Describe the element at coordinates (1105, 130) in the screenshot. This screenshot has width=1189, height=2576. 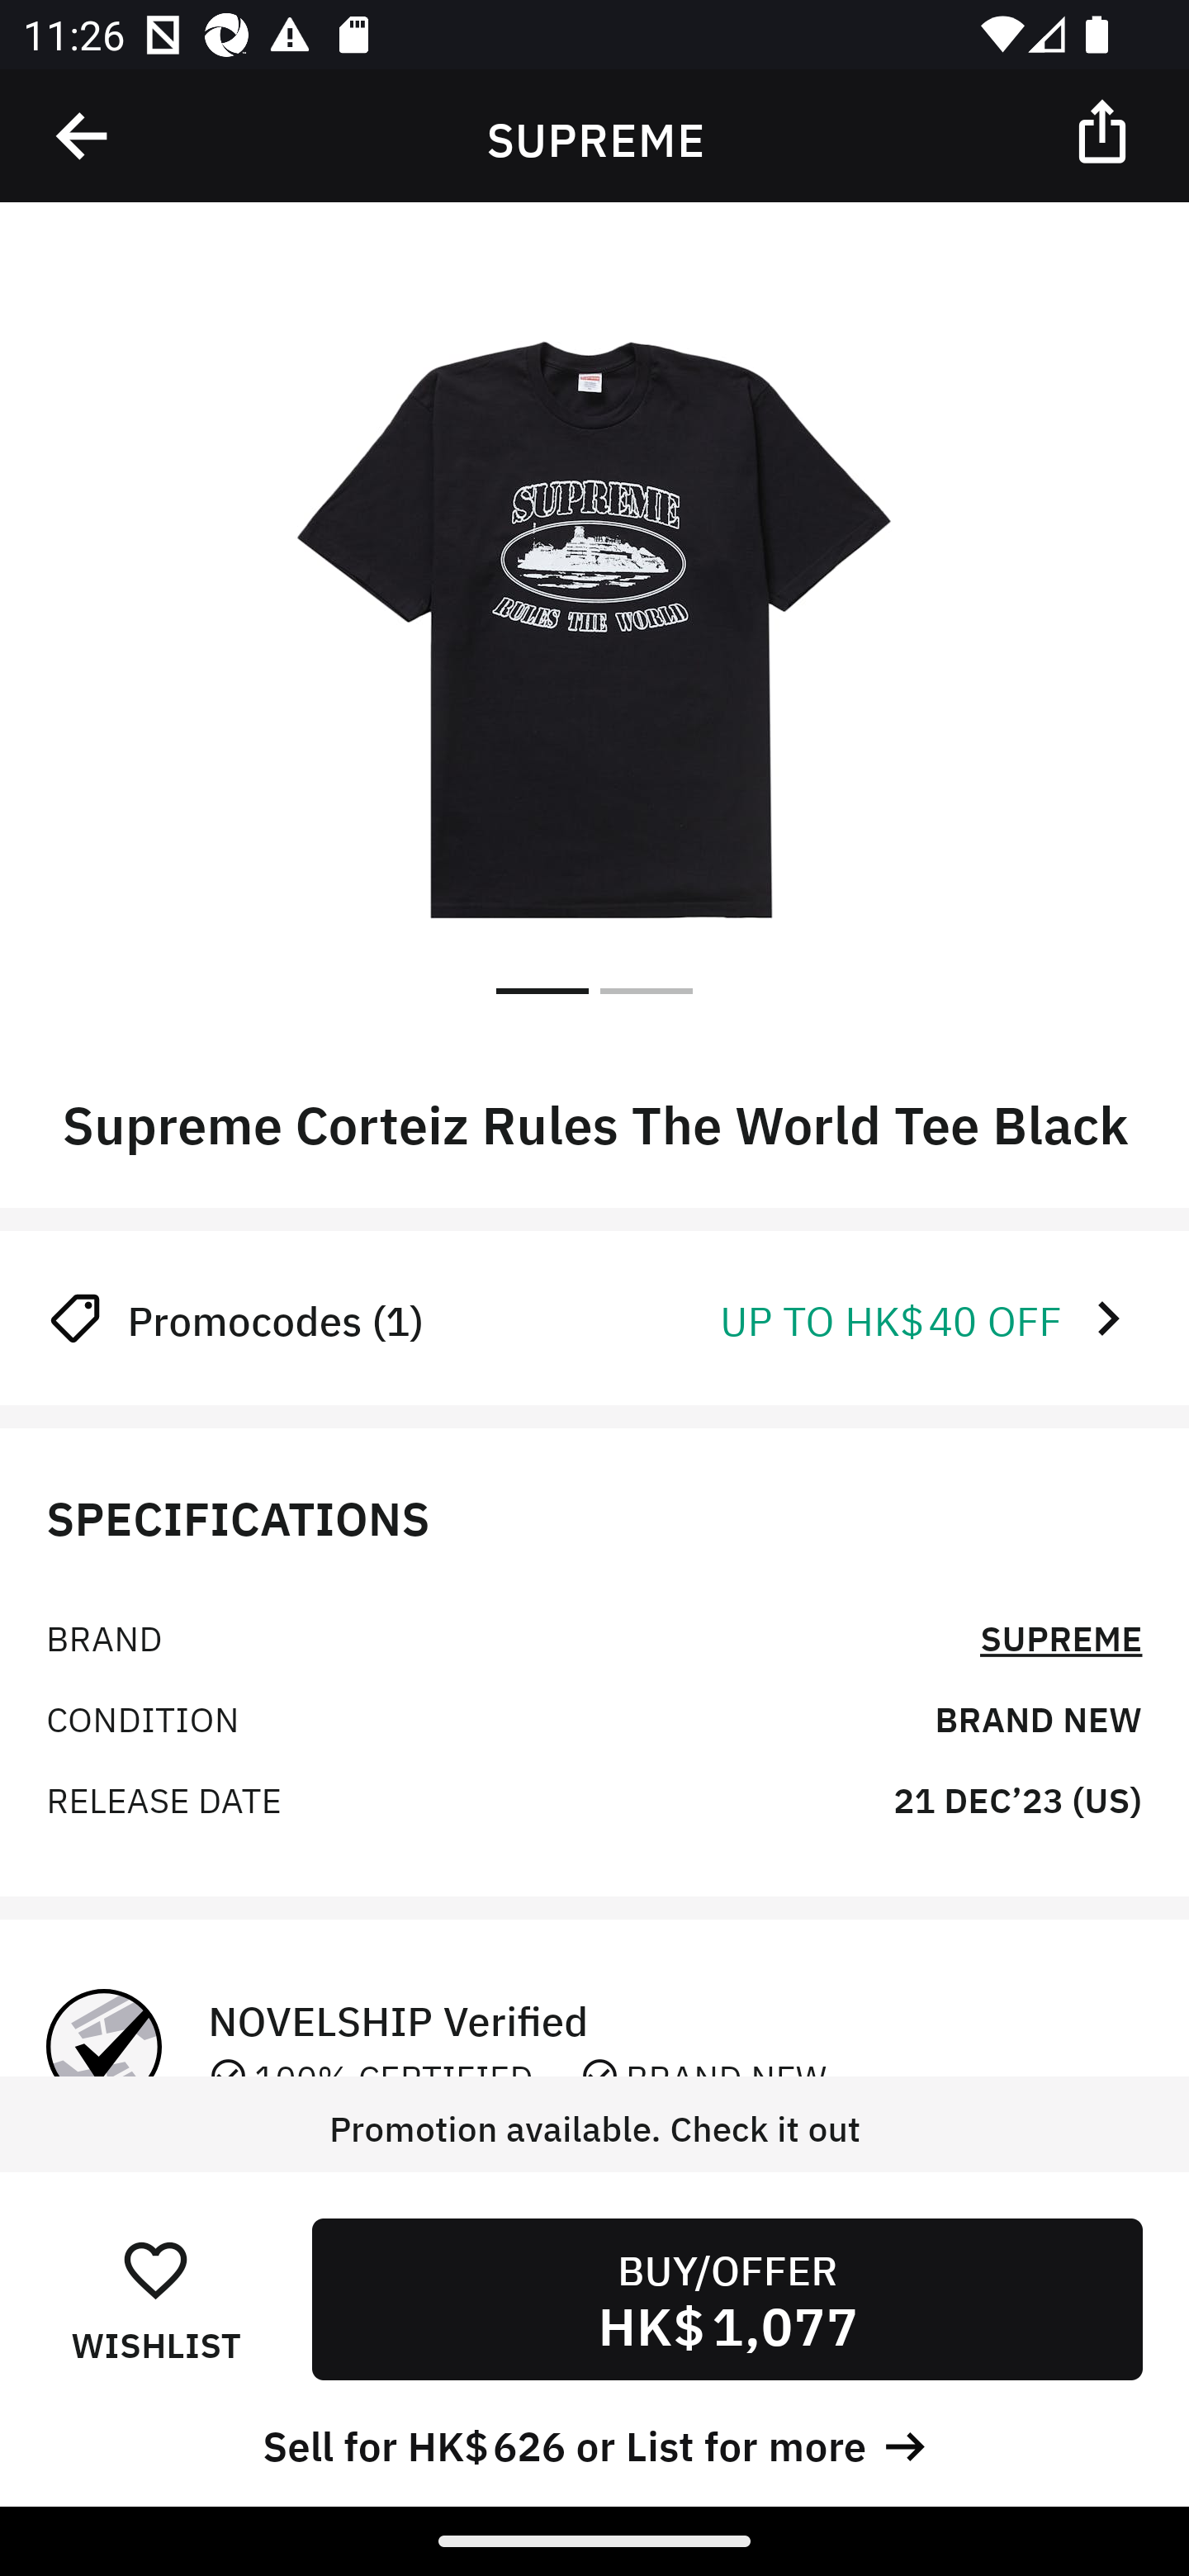
I see `` at that location.